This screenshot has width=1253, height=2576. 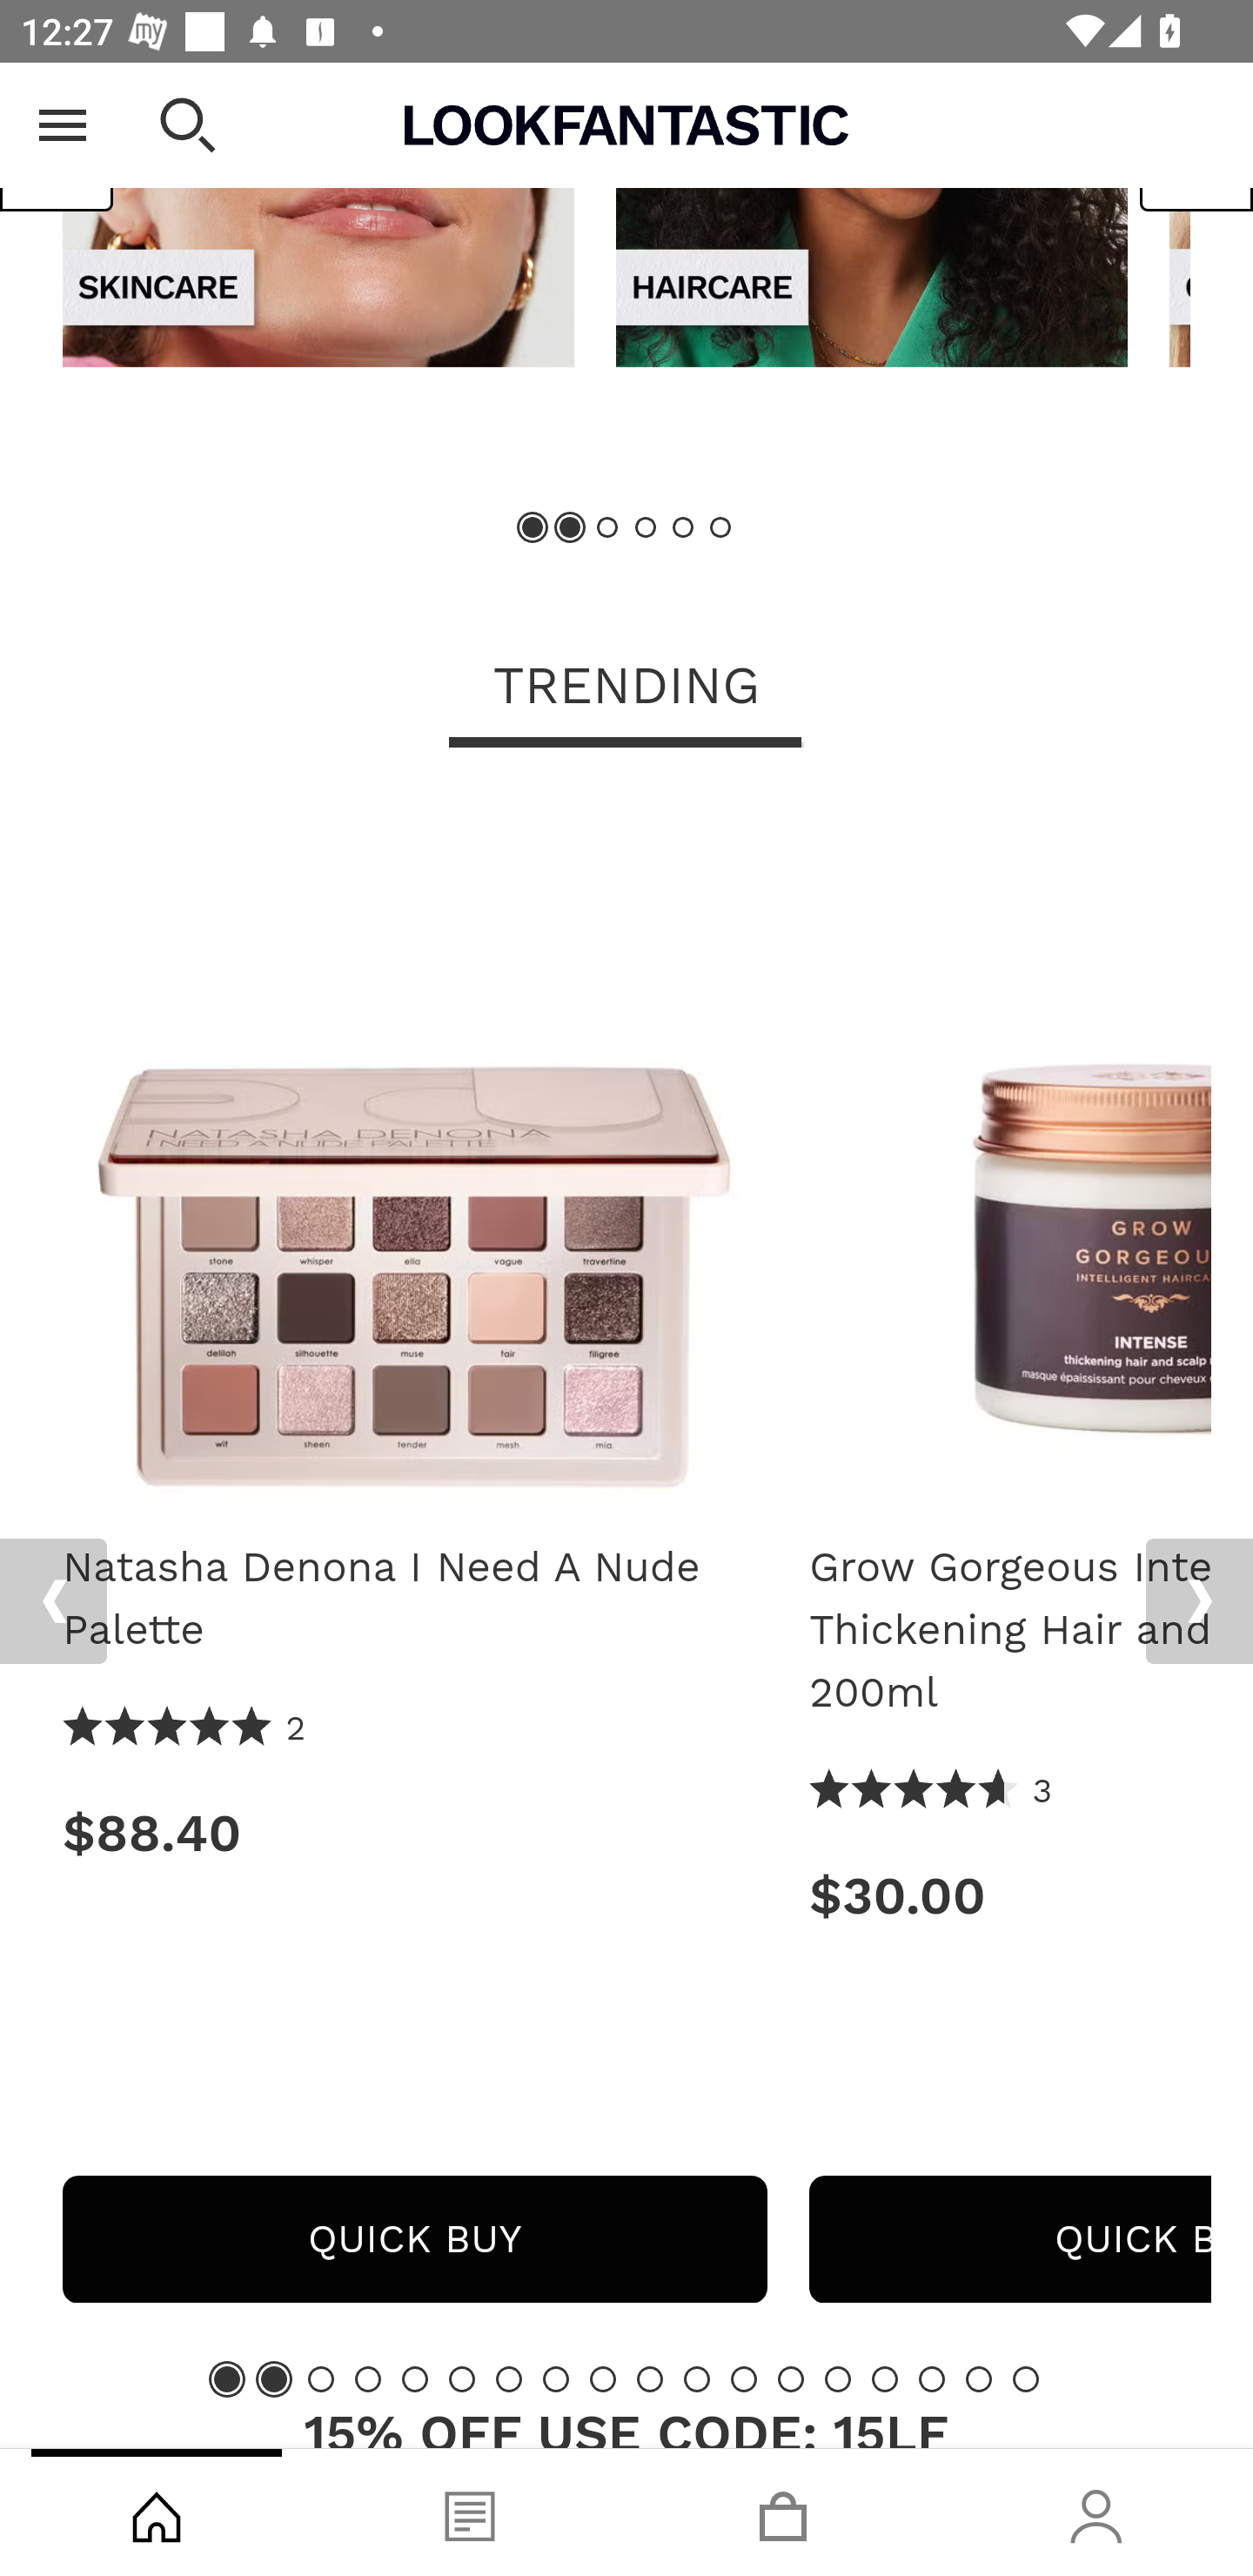 I want to click on Blog, tab, 2 of 4, so click(x=470, y=2512).